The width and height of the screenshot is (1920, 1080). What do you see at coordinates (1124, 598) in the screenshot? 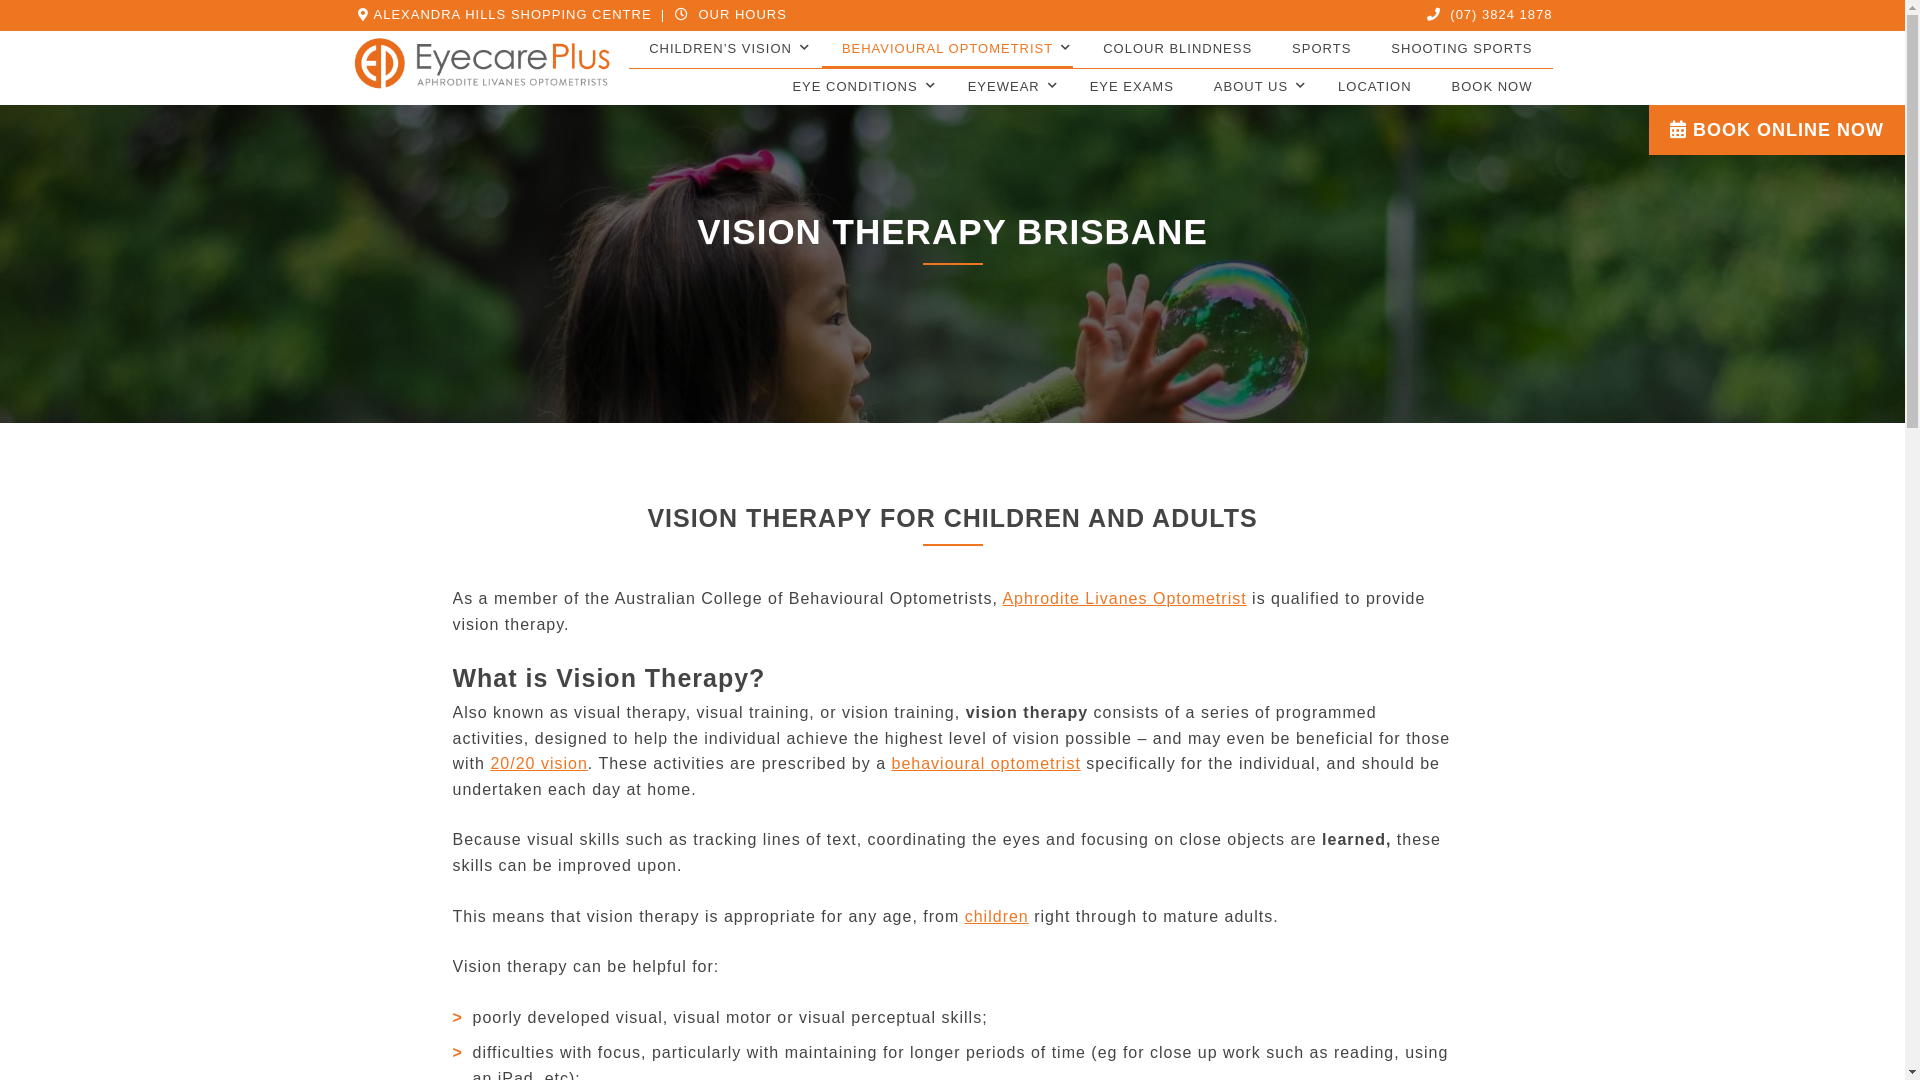
I see `Aphrodite Livanes Optometrist` at bounding box center [1124, 598].